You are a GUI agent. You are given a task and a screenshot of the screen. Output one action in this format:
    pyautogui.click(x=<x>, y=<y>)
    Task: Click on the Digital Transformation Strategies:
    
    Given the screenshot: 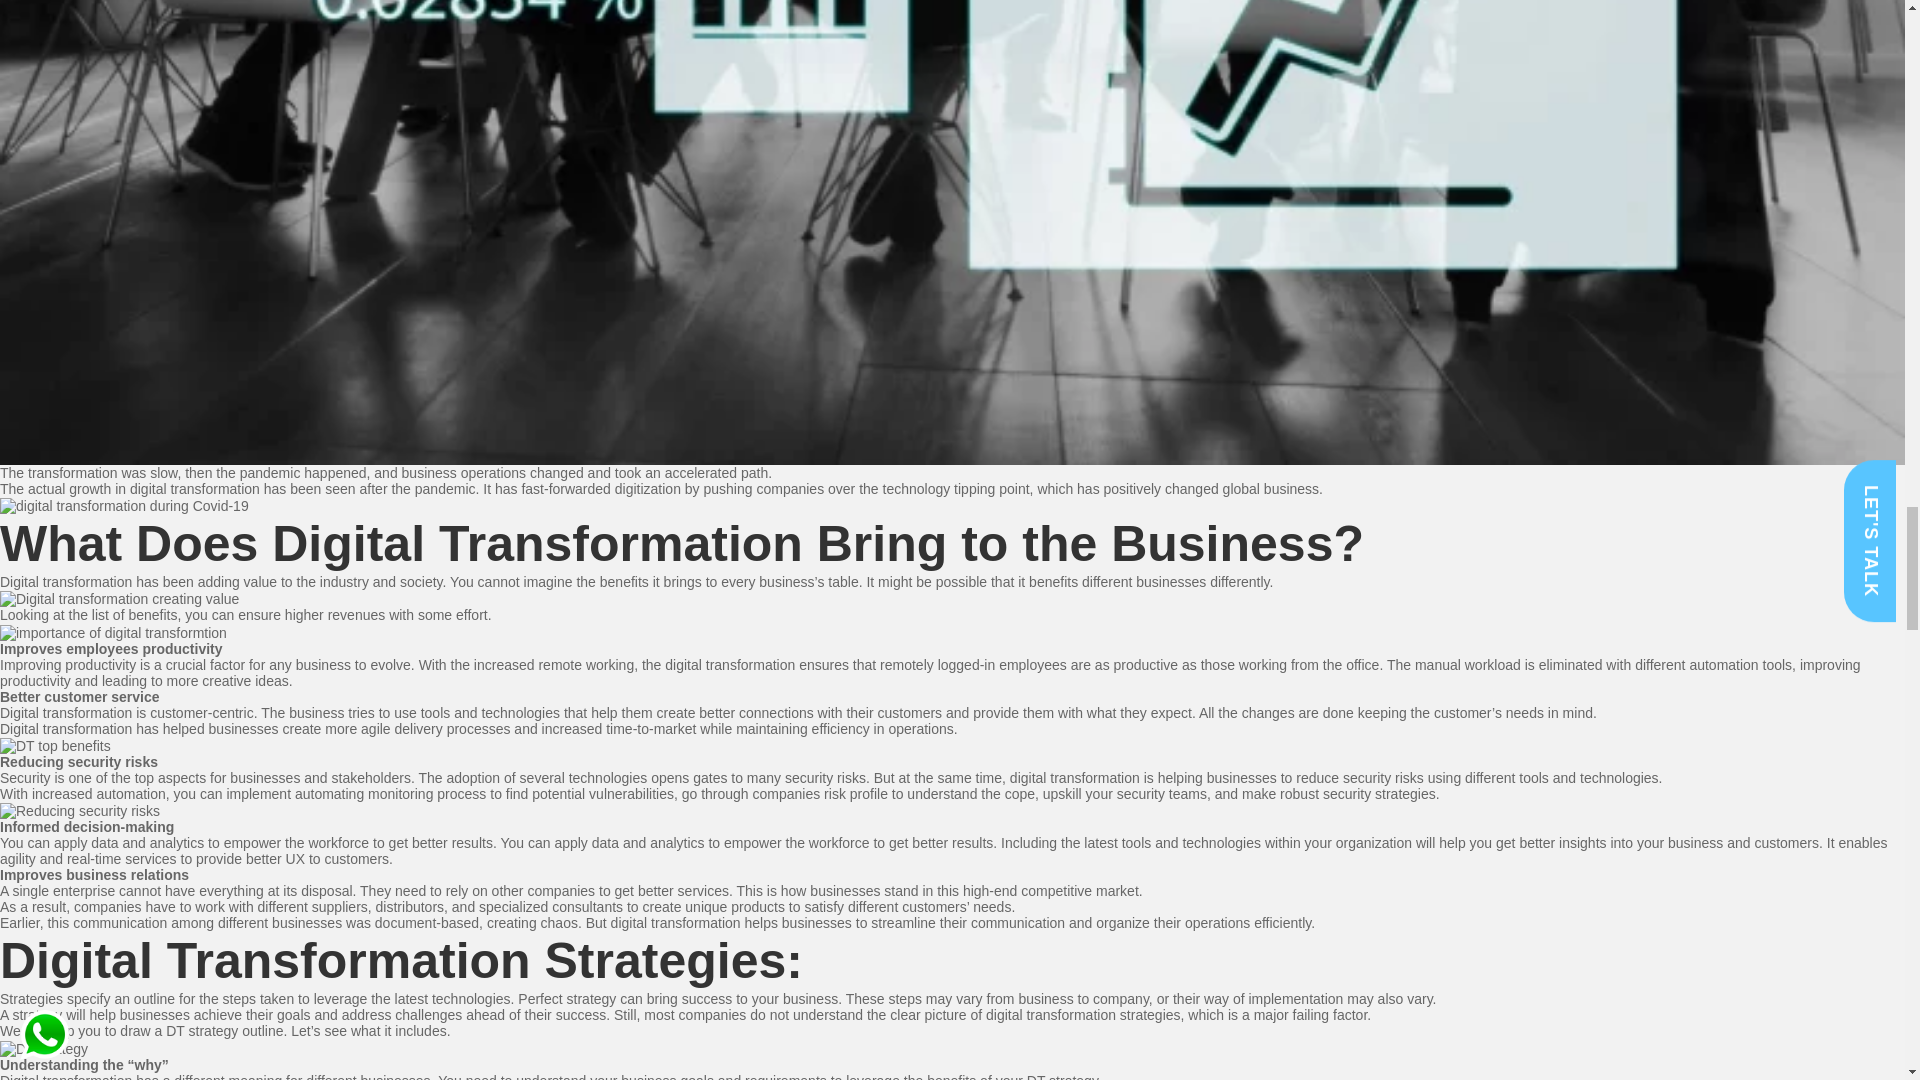 What is the action you would take?
    pyautogui.click(x=401, y=961)
    